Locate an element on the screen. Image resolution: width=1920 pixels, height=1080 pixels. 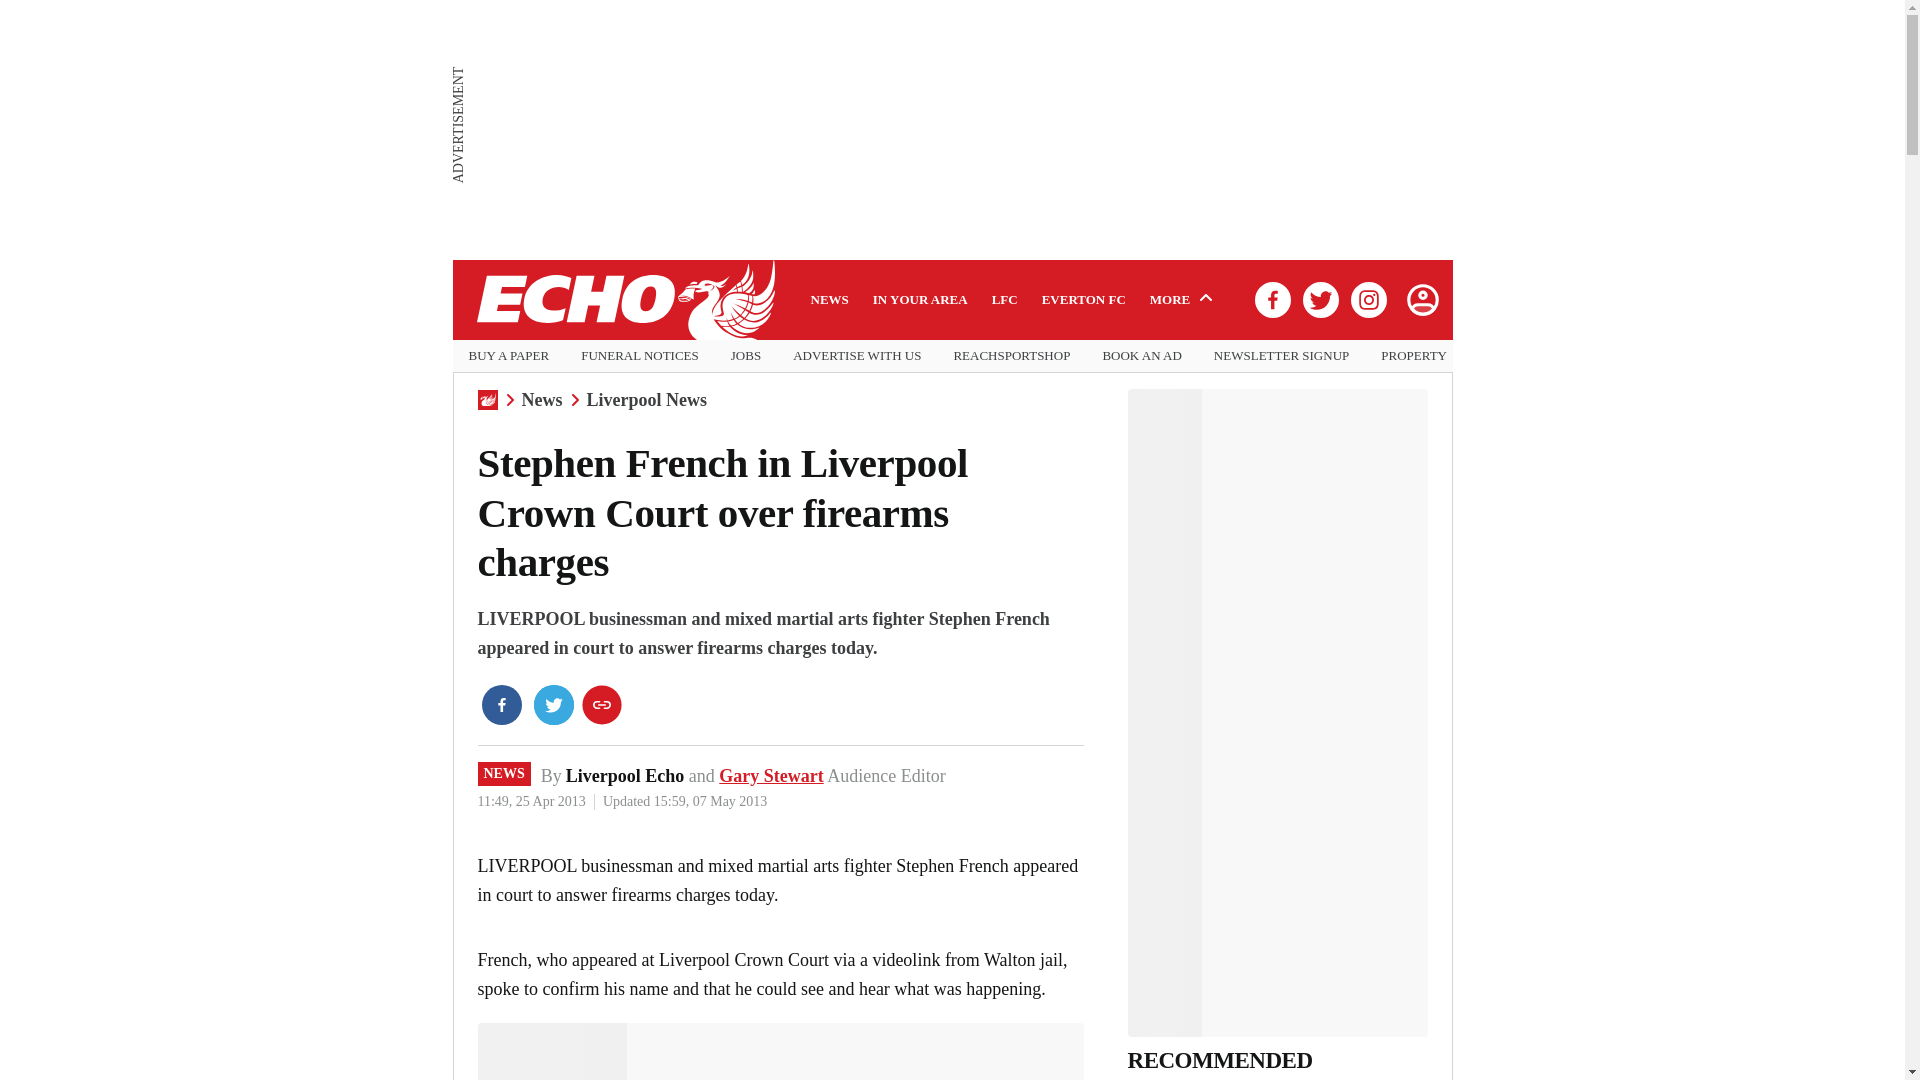
JOBS is located at coordinates (746, 356).